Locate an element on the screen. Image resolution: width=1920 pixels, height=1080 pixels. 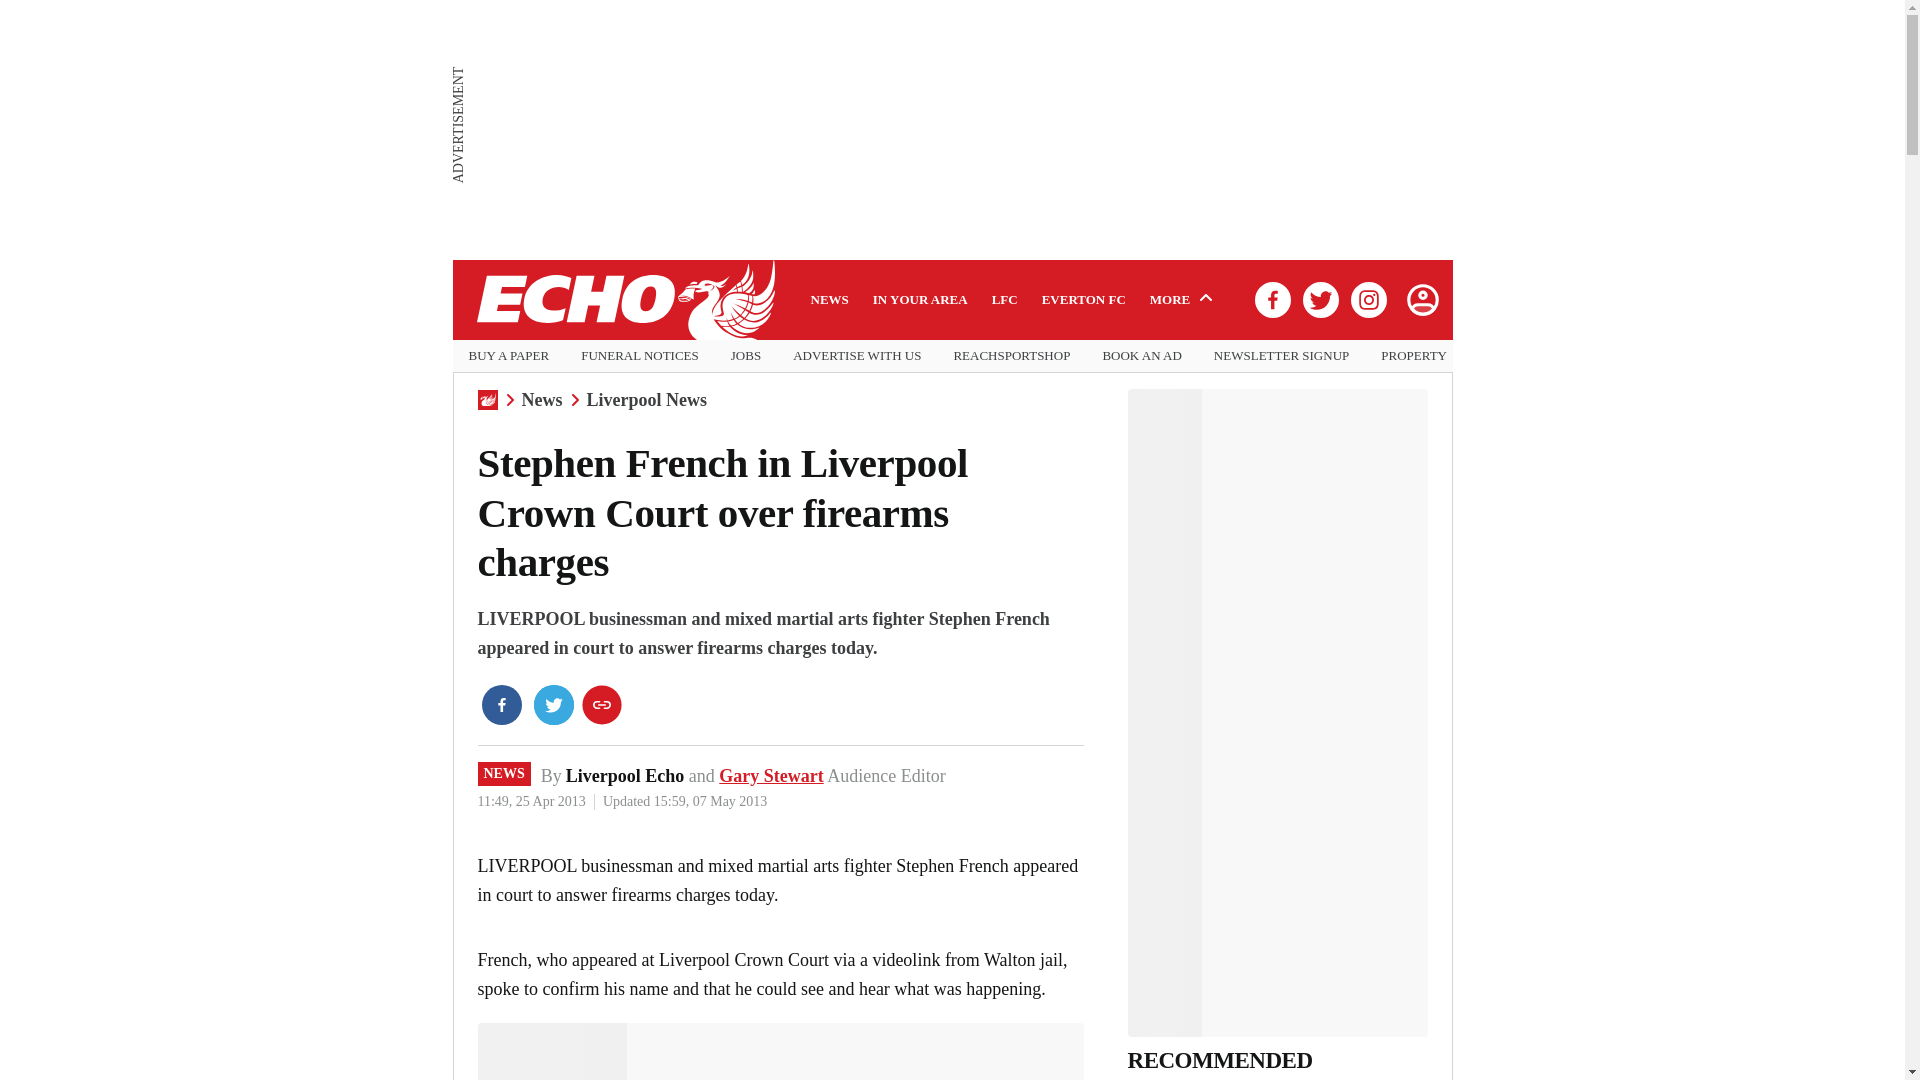
JOBS is located at coordinates (746, 356).